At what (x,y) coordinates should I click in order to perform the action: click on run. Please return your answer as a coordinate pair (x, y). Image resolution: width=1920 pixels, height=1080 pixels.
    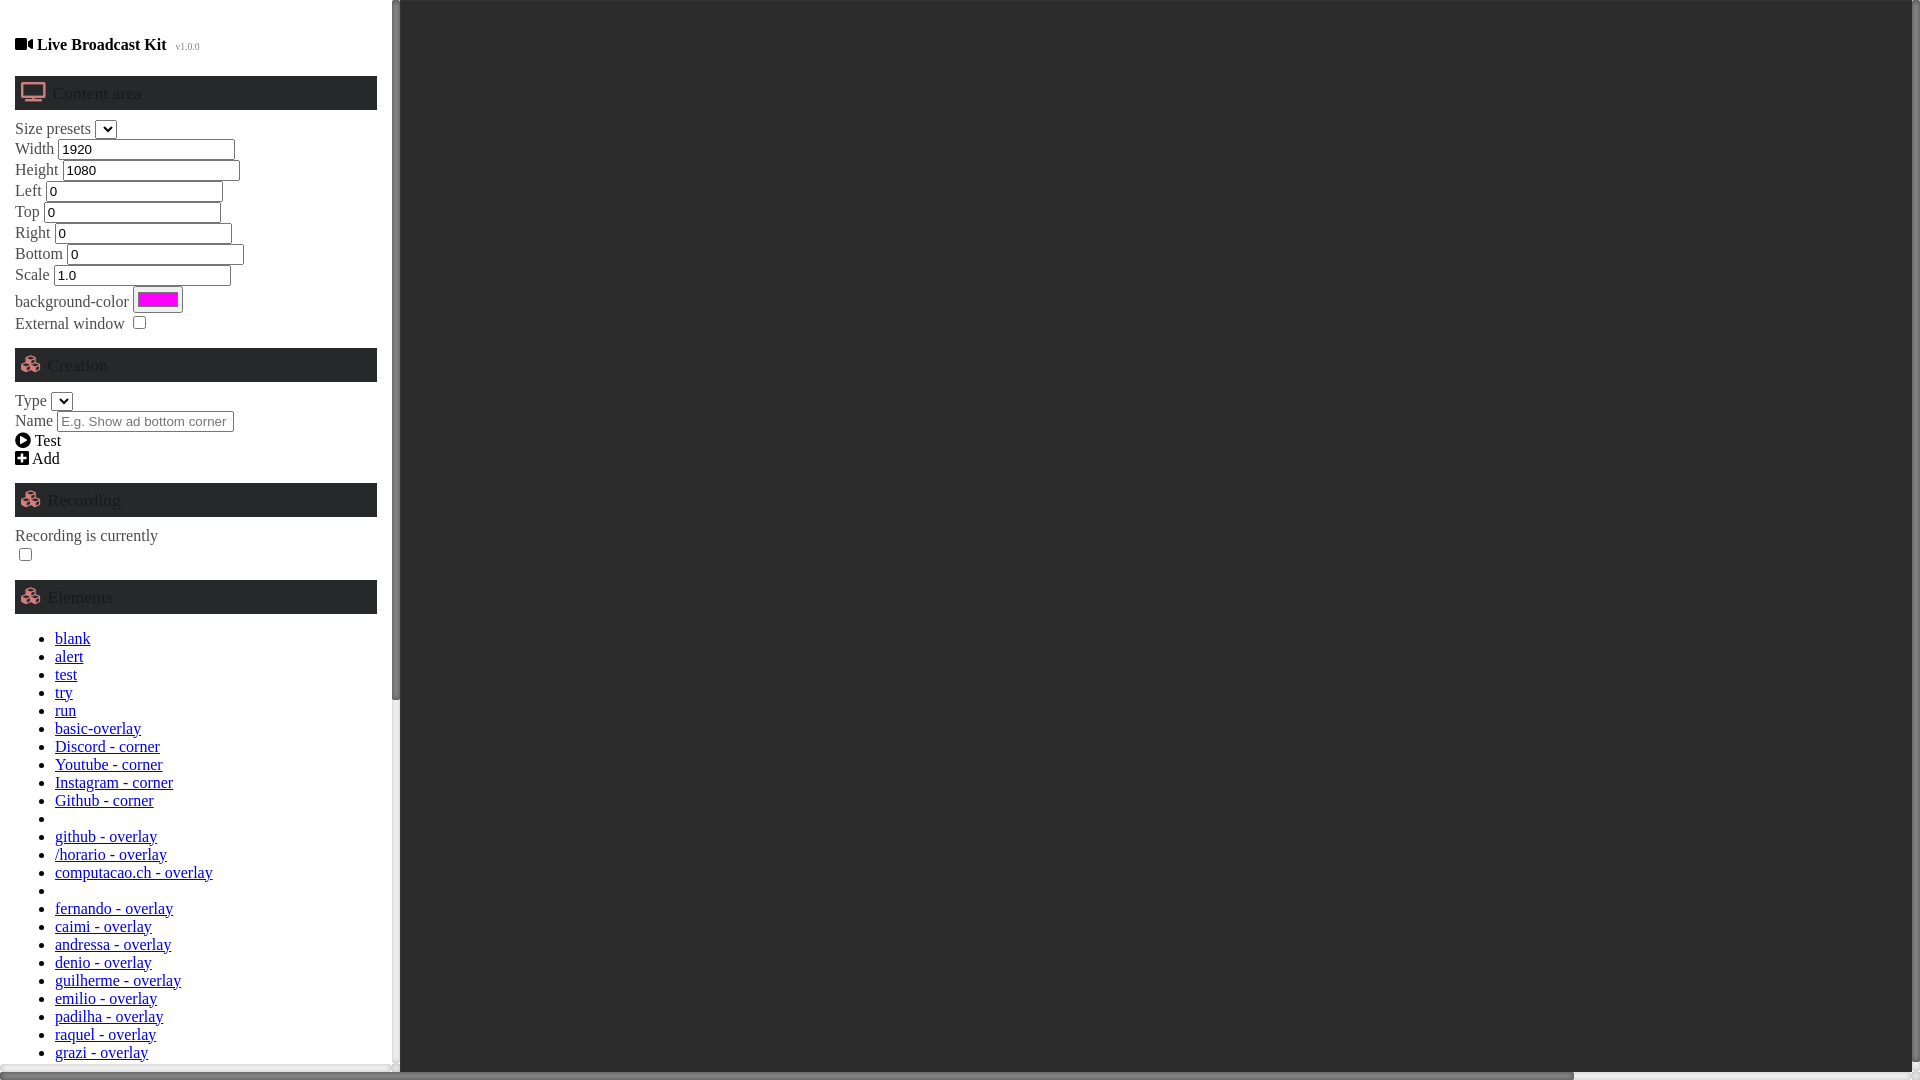
    Looking at the image, I should click on (66, 710).